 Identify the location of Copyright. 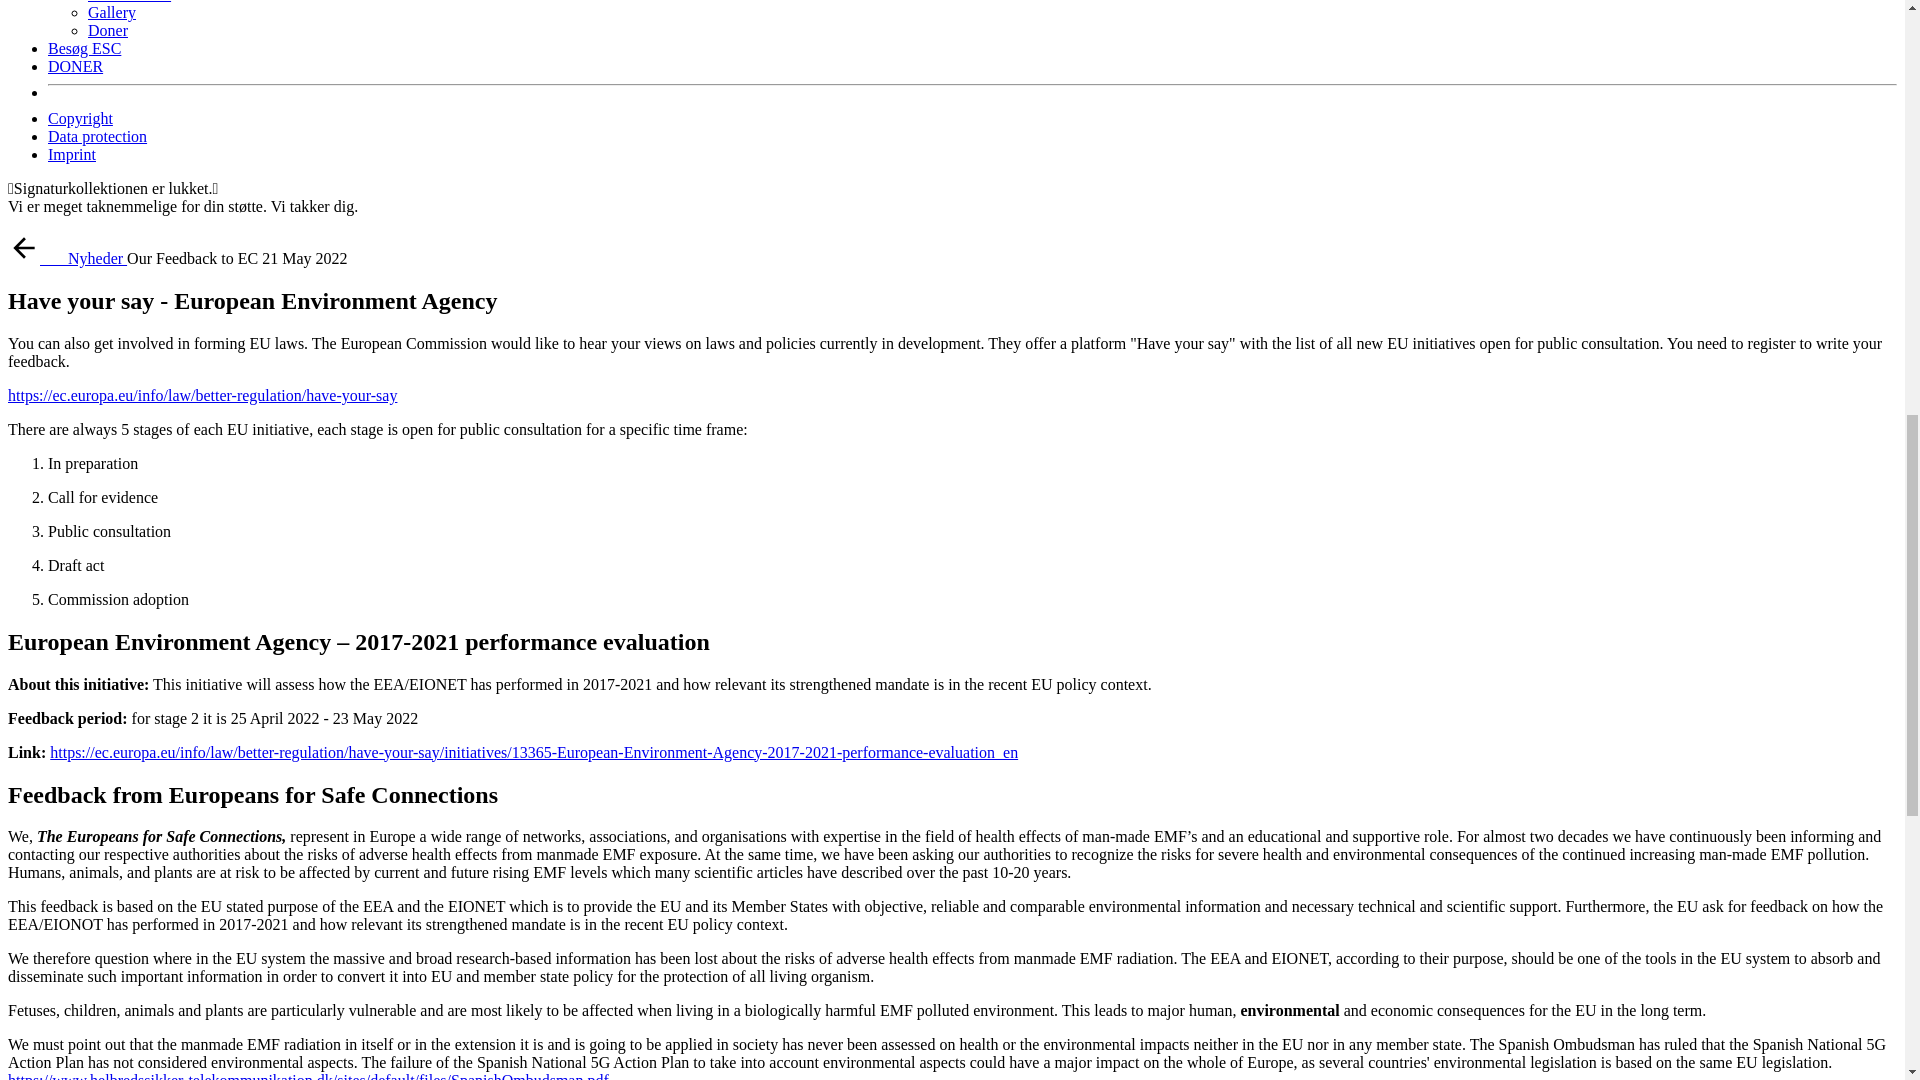
(80, 118).